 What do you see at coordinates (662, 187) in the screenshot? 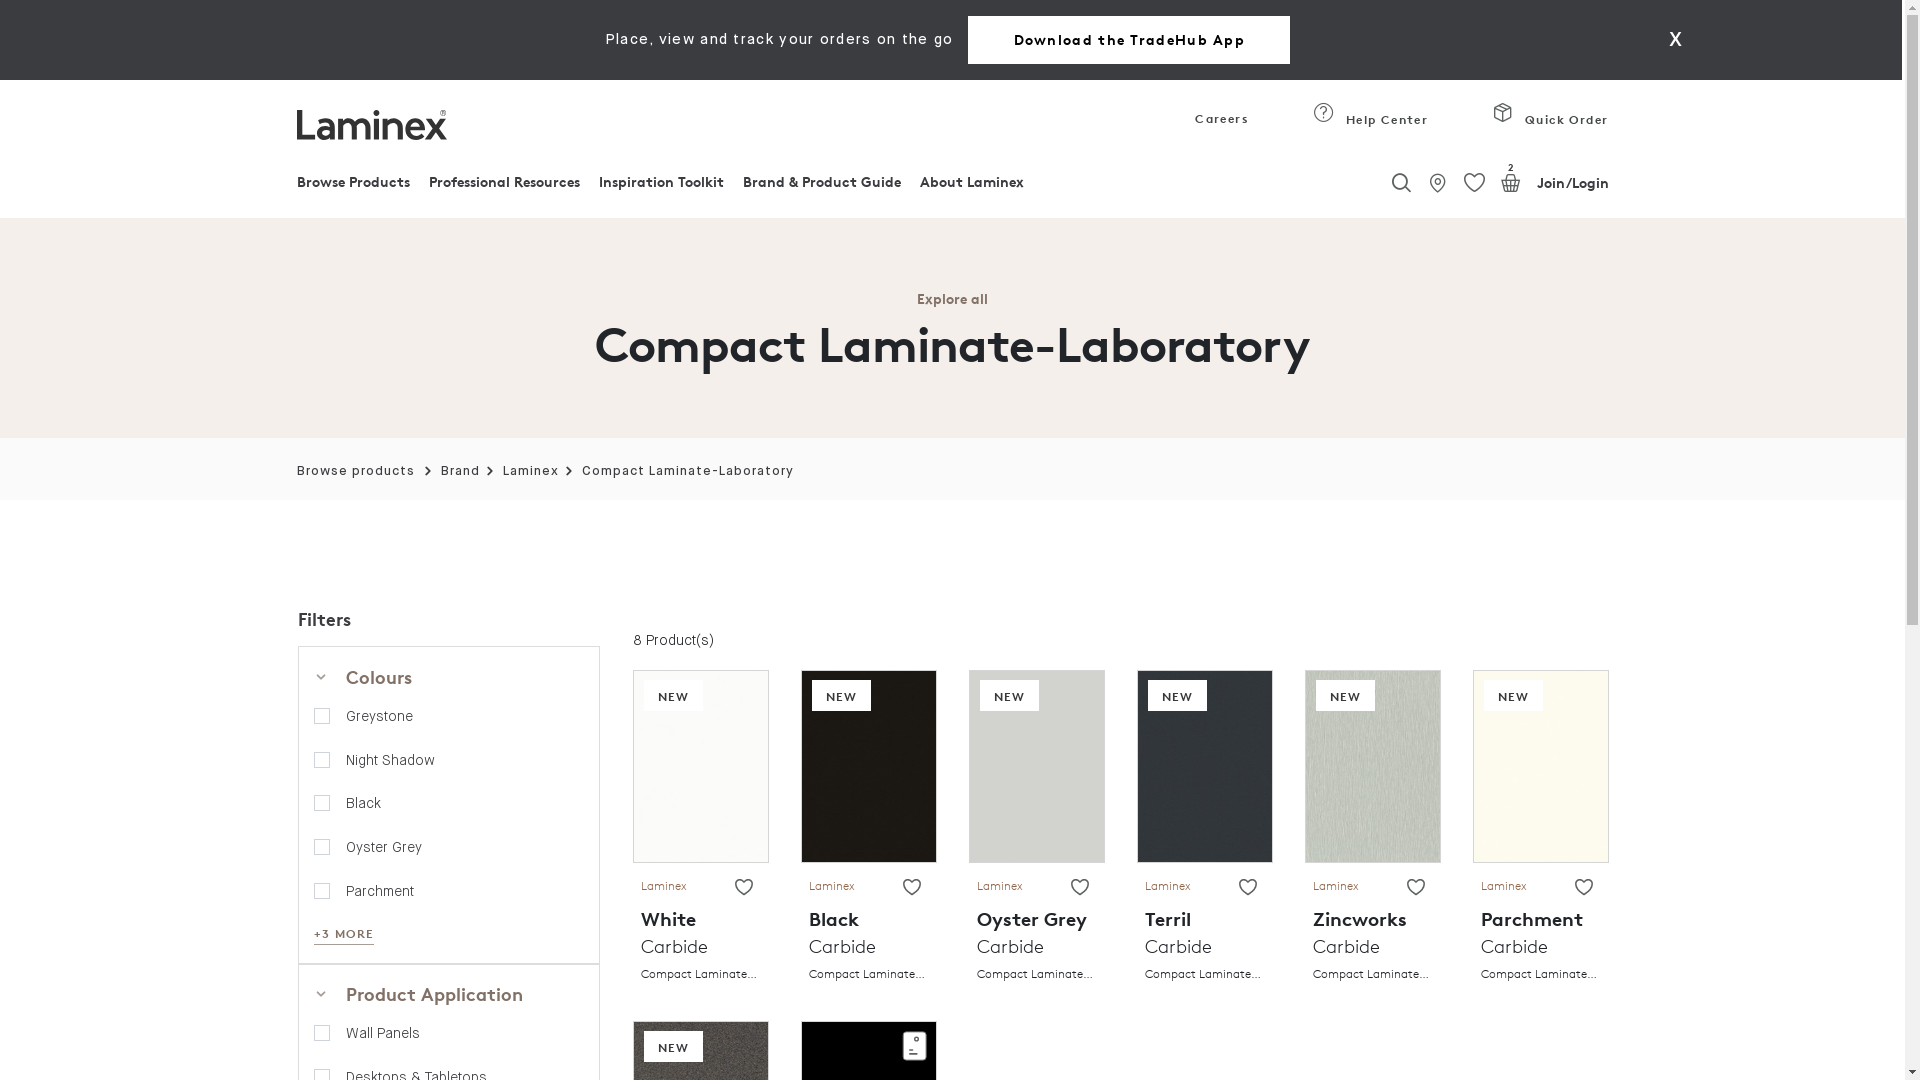
I see `Inspiration Toolkit` at bounding box center [662, 187].